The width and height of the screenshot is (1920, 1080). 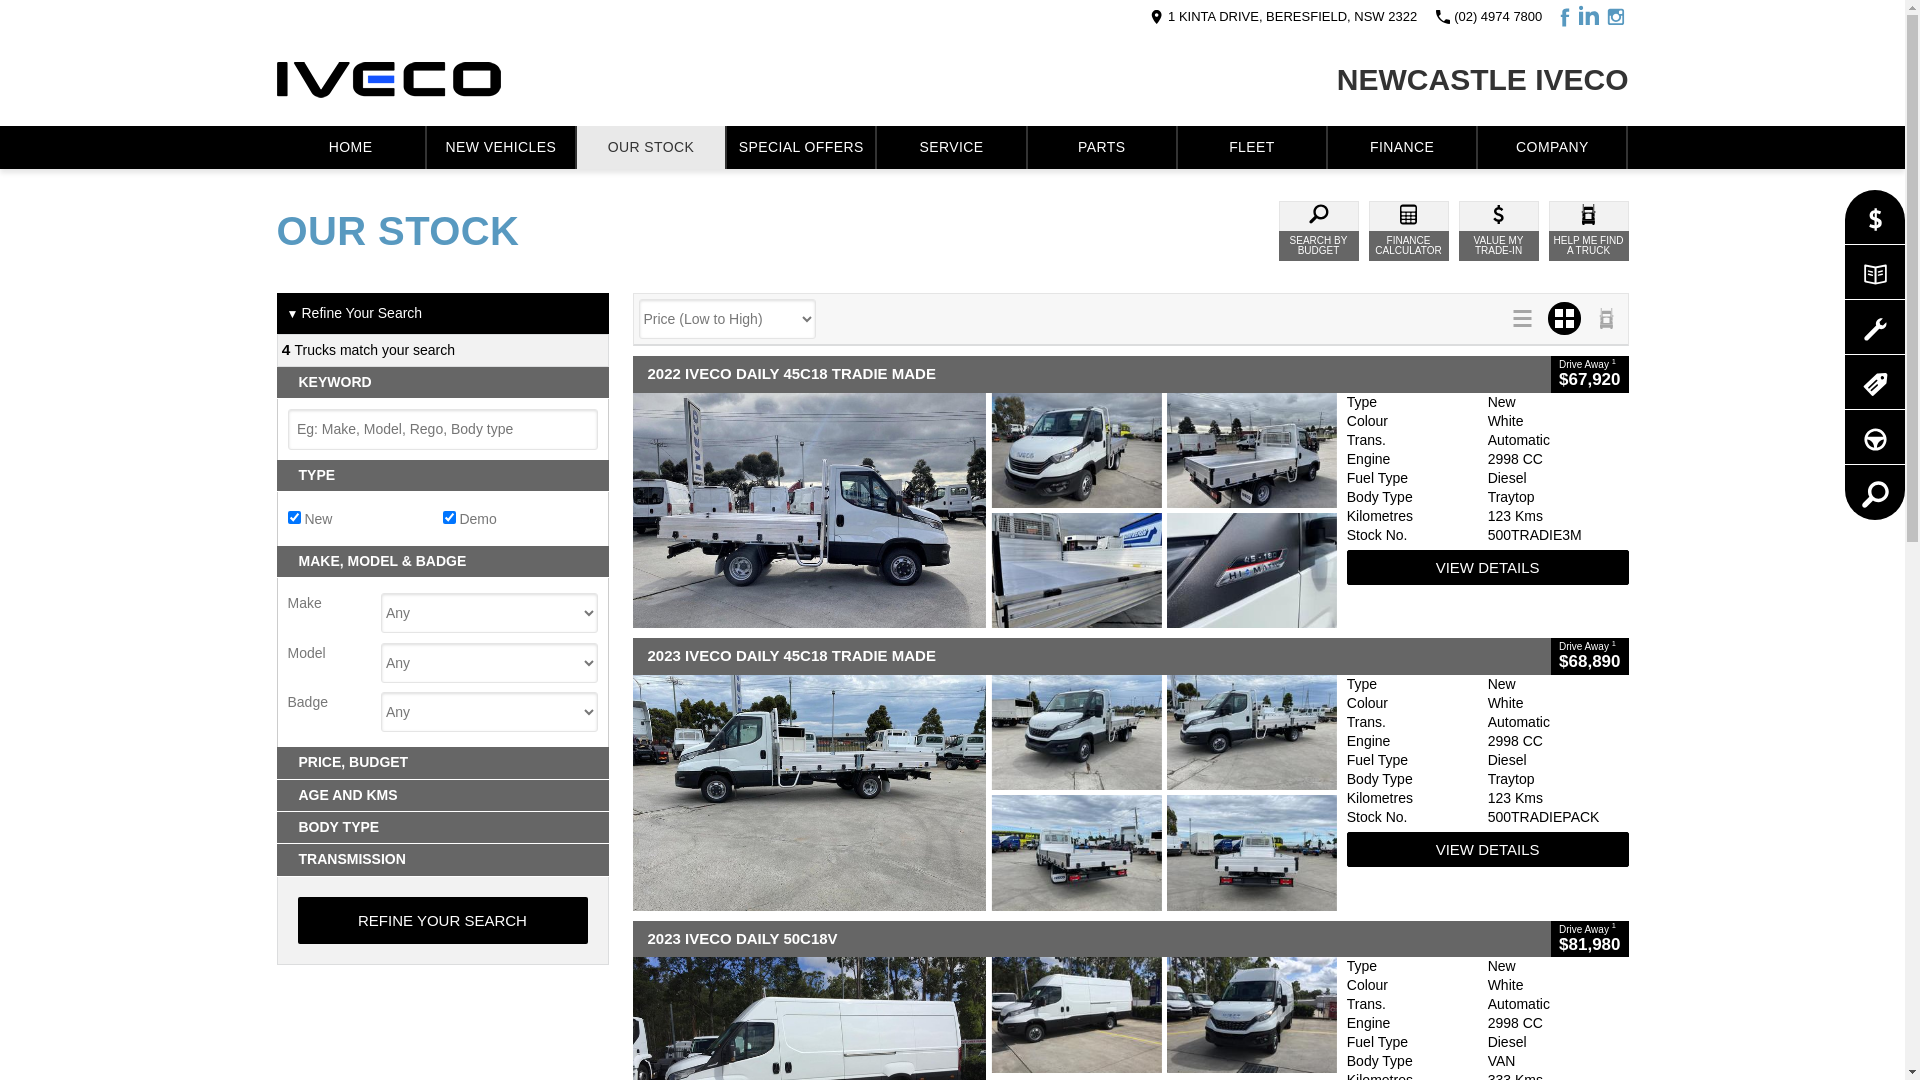 What do you see at coordinates (1488, 16) in the screenshot?
I see `(02) 4974 7800` at bounding box center [1488, 16].